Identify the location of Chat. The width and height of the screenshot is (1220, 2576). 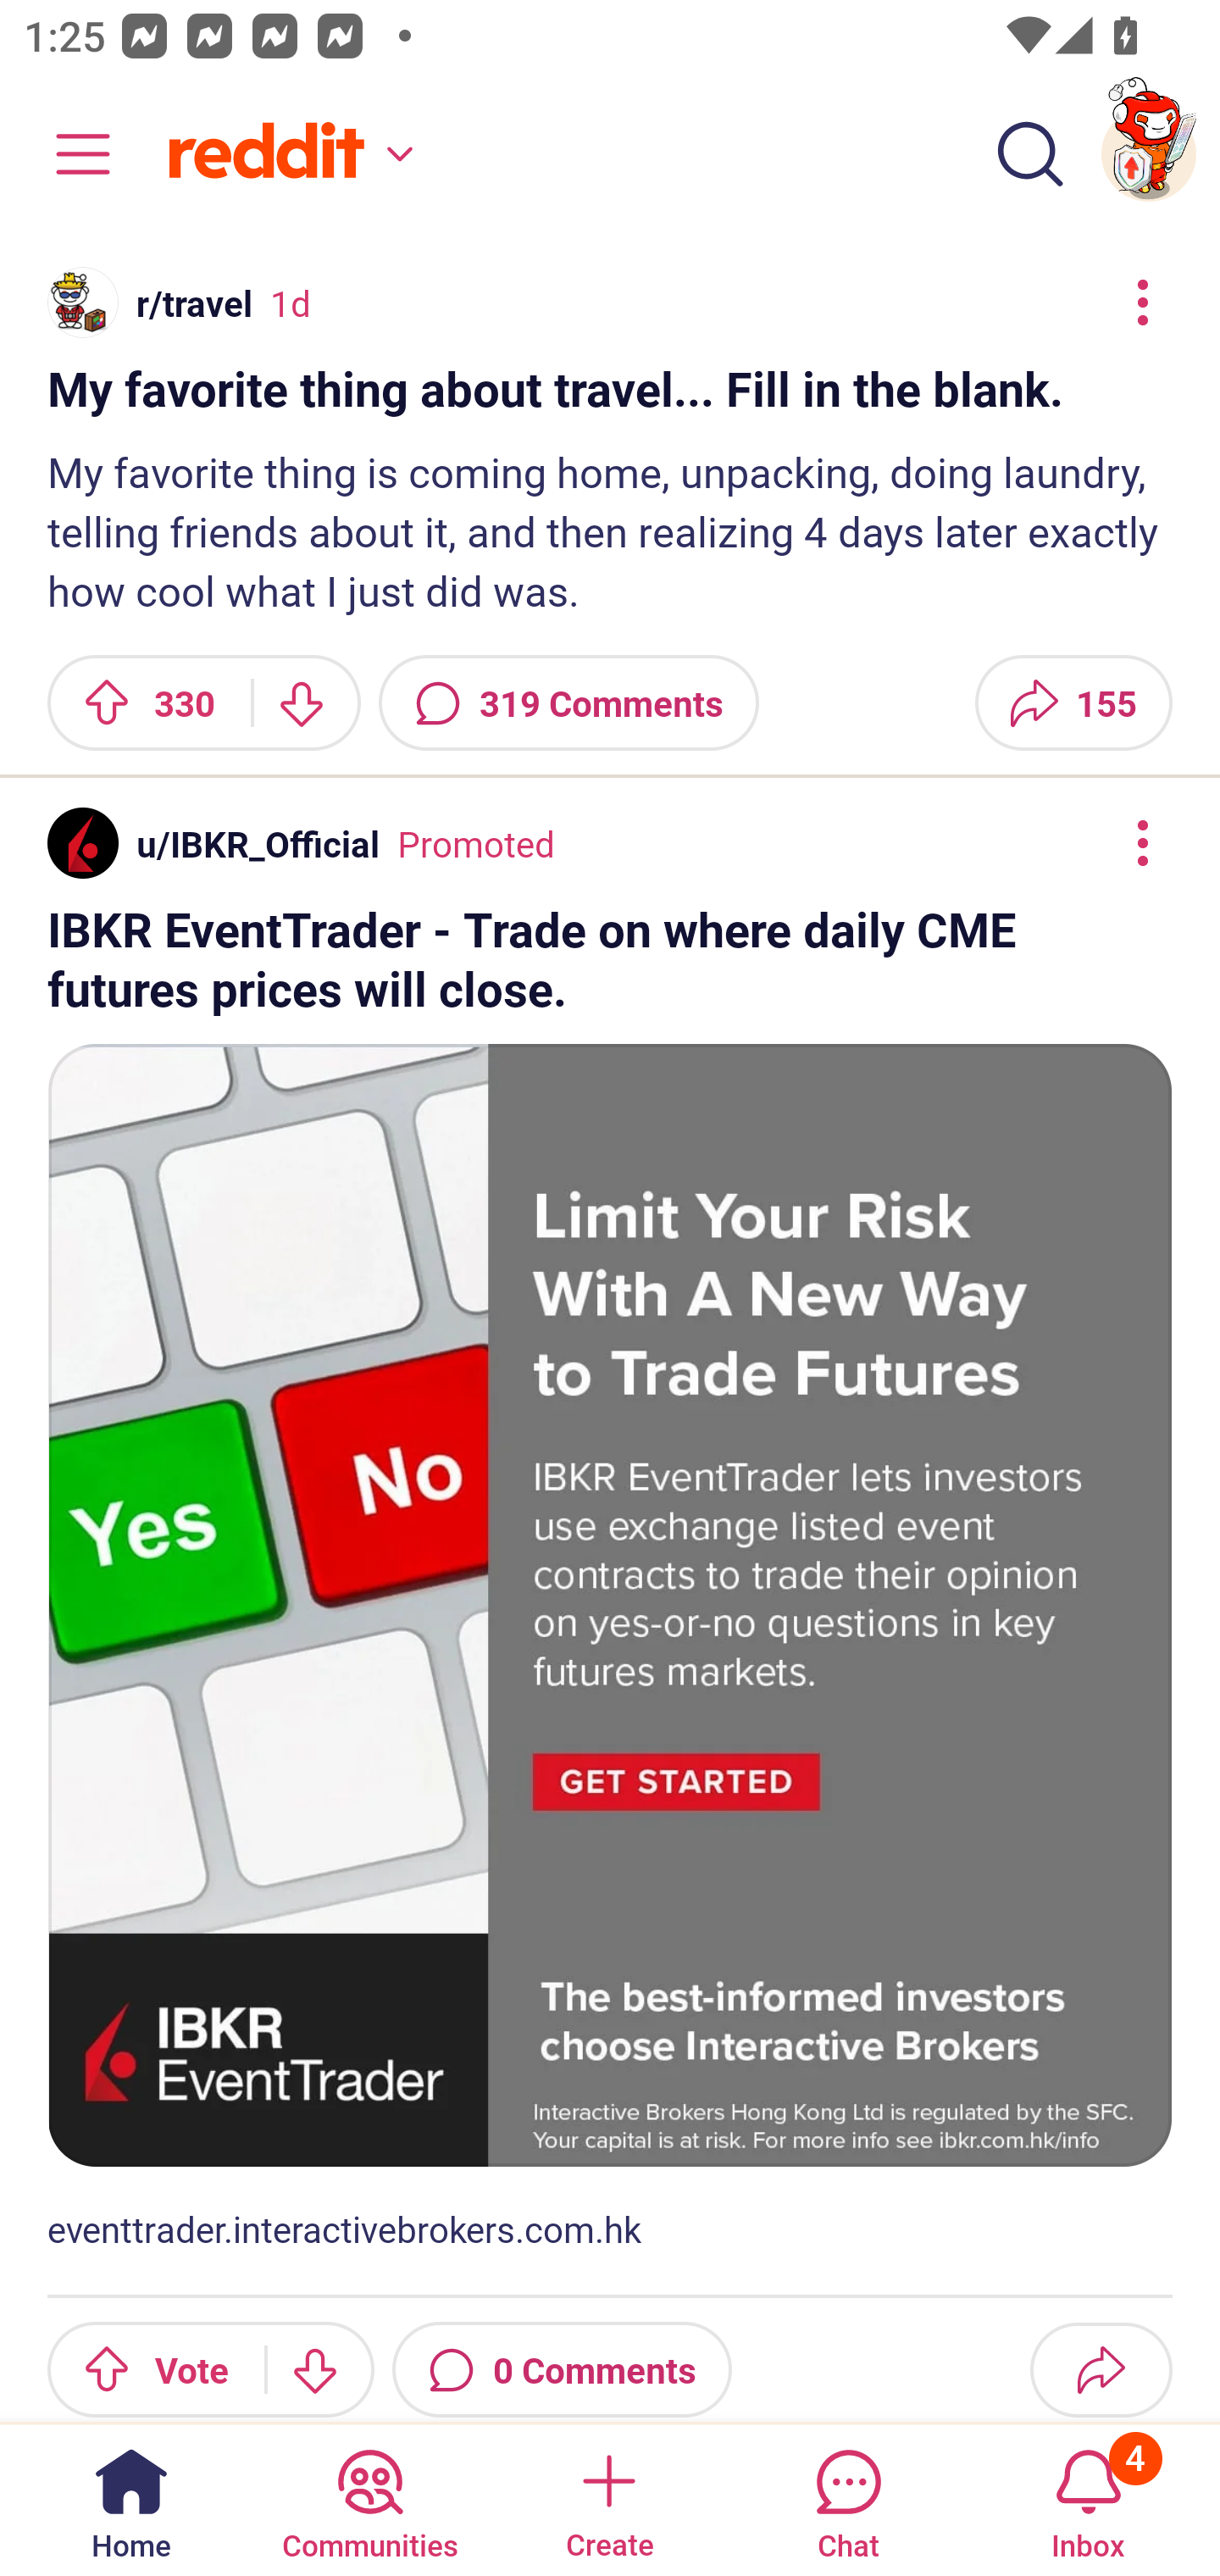
(848, 2498).